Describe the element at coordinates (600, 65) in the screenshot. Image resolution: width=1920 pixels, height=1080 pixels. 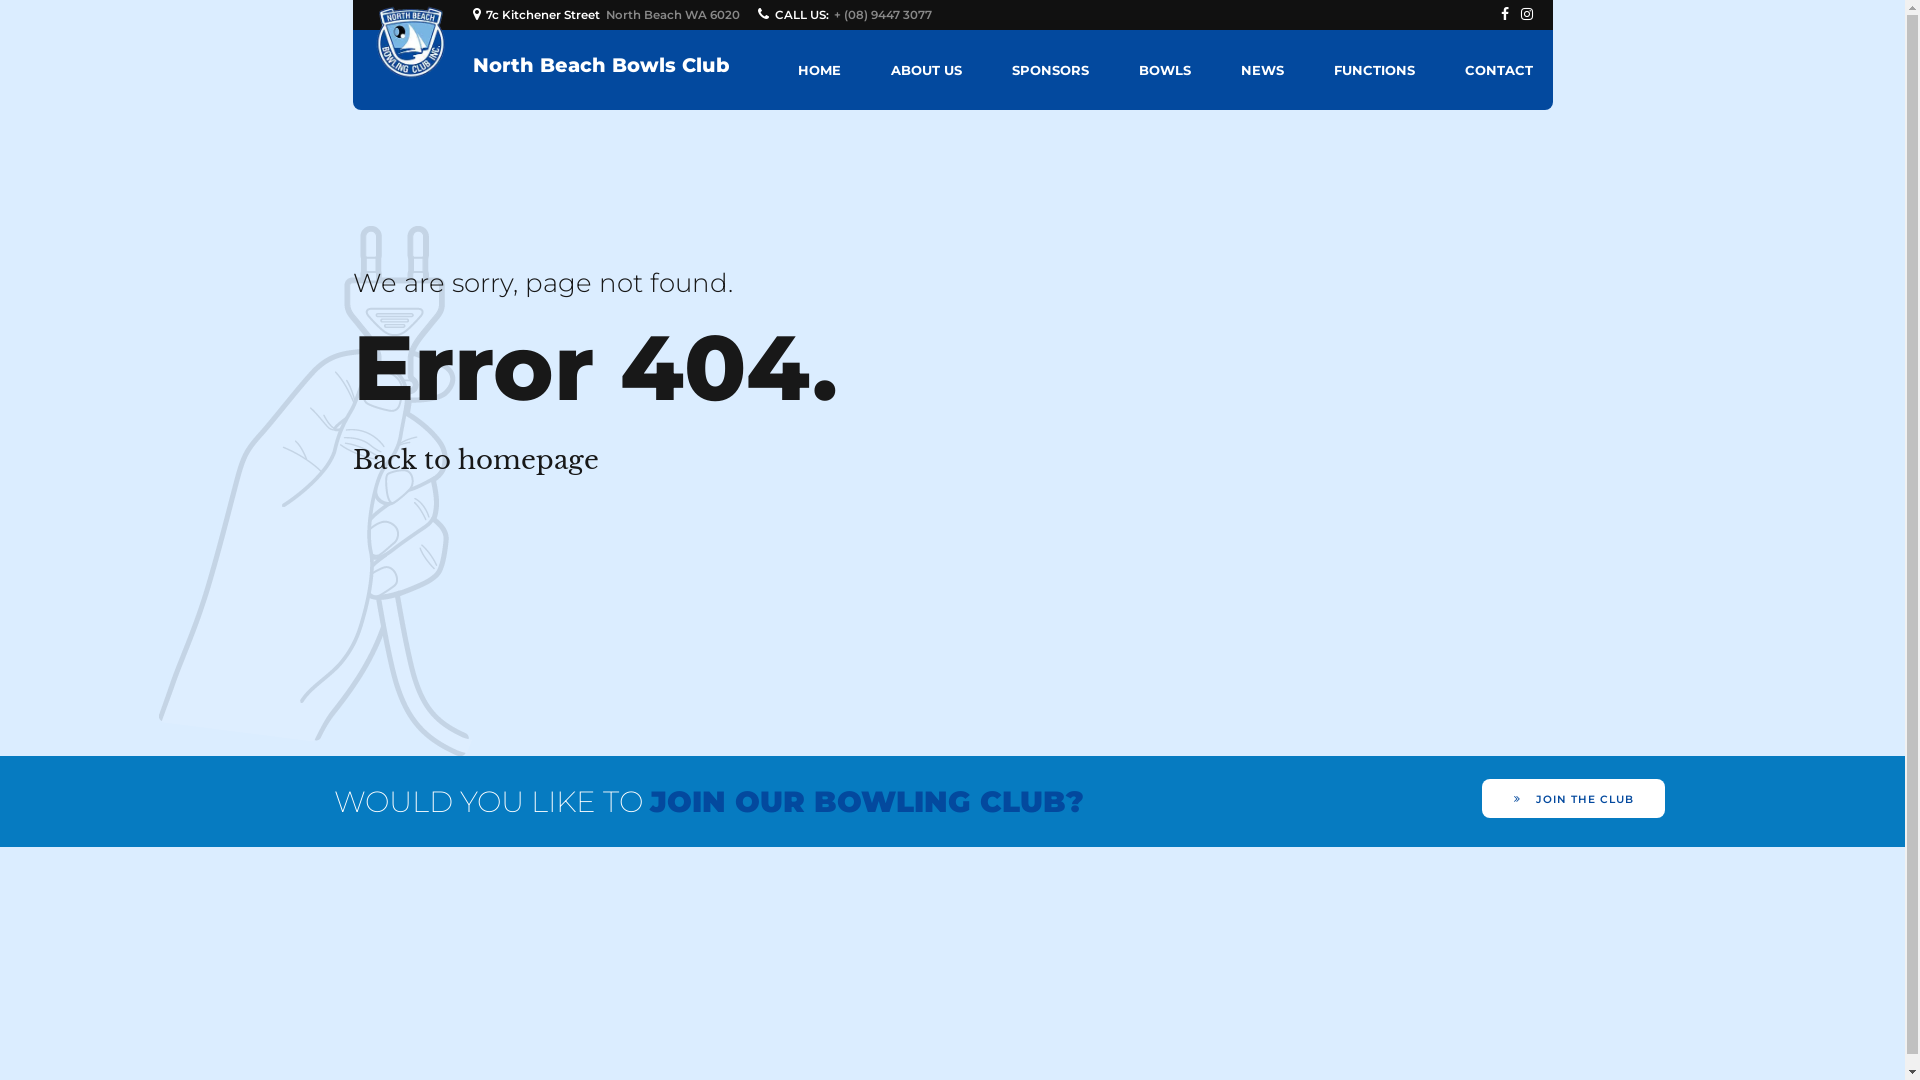
I see `North Beach Bowls Club` at that location.